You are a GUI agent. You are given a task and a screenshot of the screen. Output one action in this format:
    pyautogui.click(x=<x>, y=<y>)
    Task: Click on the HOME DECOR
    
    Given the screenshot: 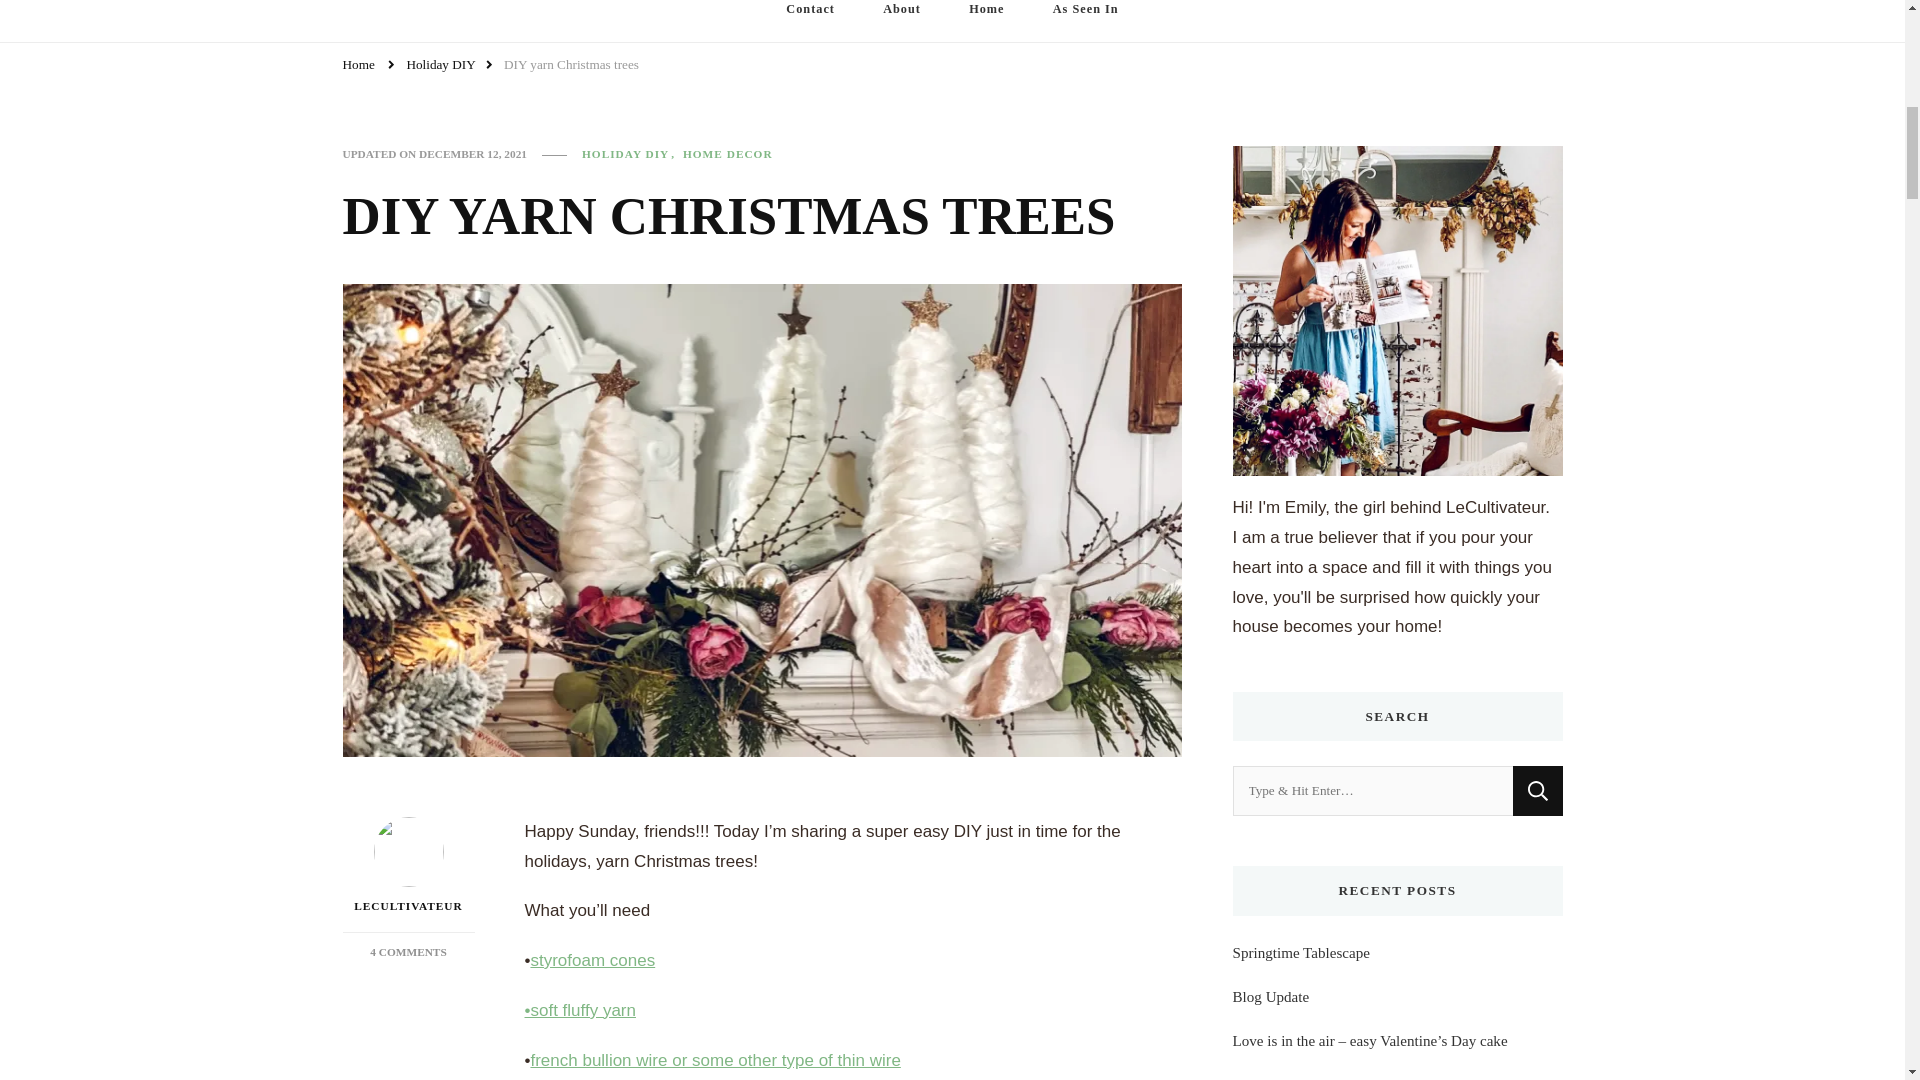 What is the action you would take?
    pyautogui.click(x=440, y=66)
    